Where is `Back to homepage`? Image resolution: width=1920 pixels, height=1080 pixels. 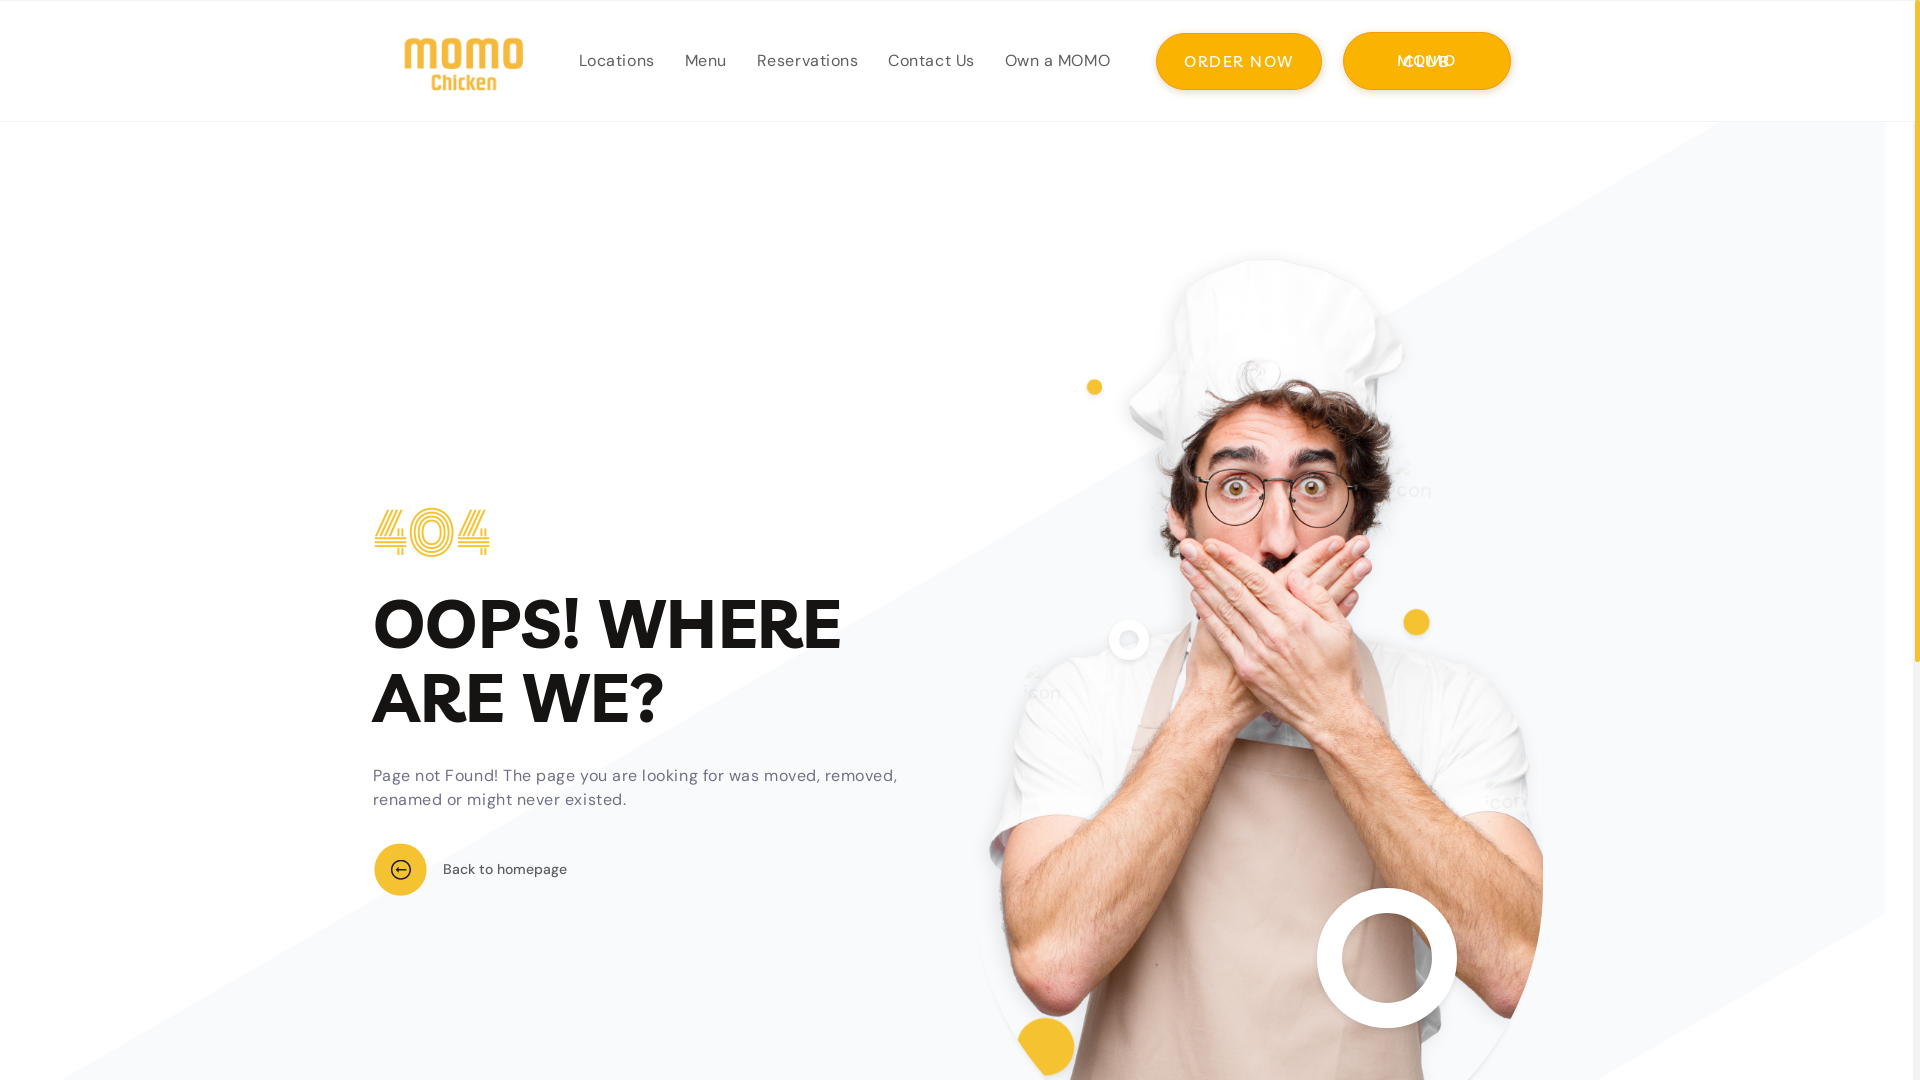 Back to homepage is located at coordinates (469, 870).